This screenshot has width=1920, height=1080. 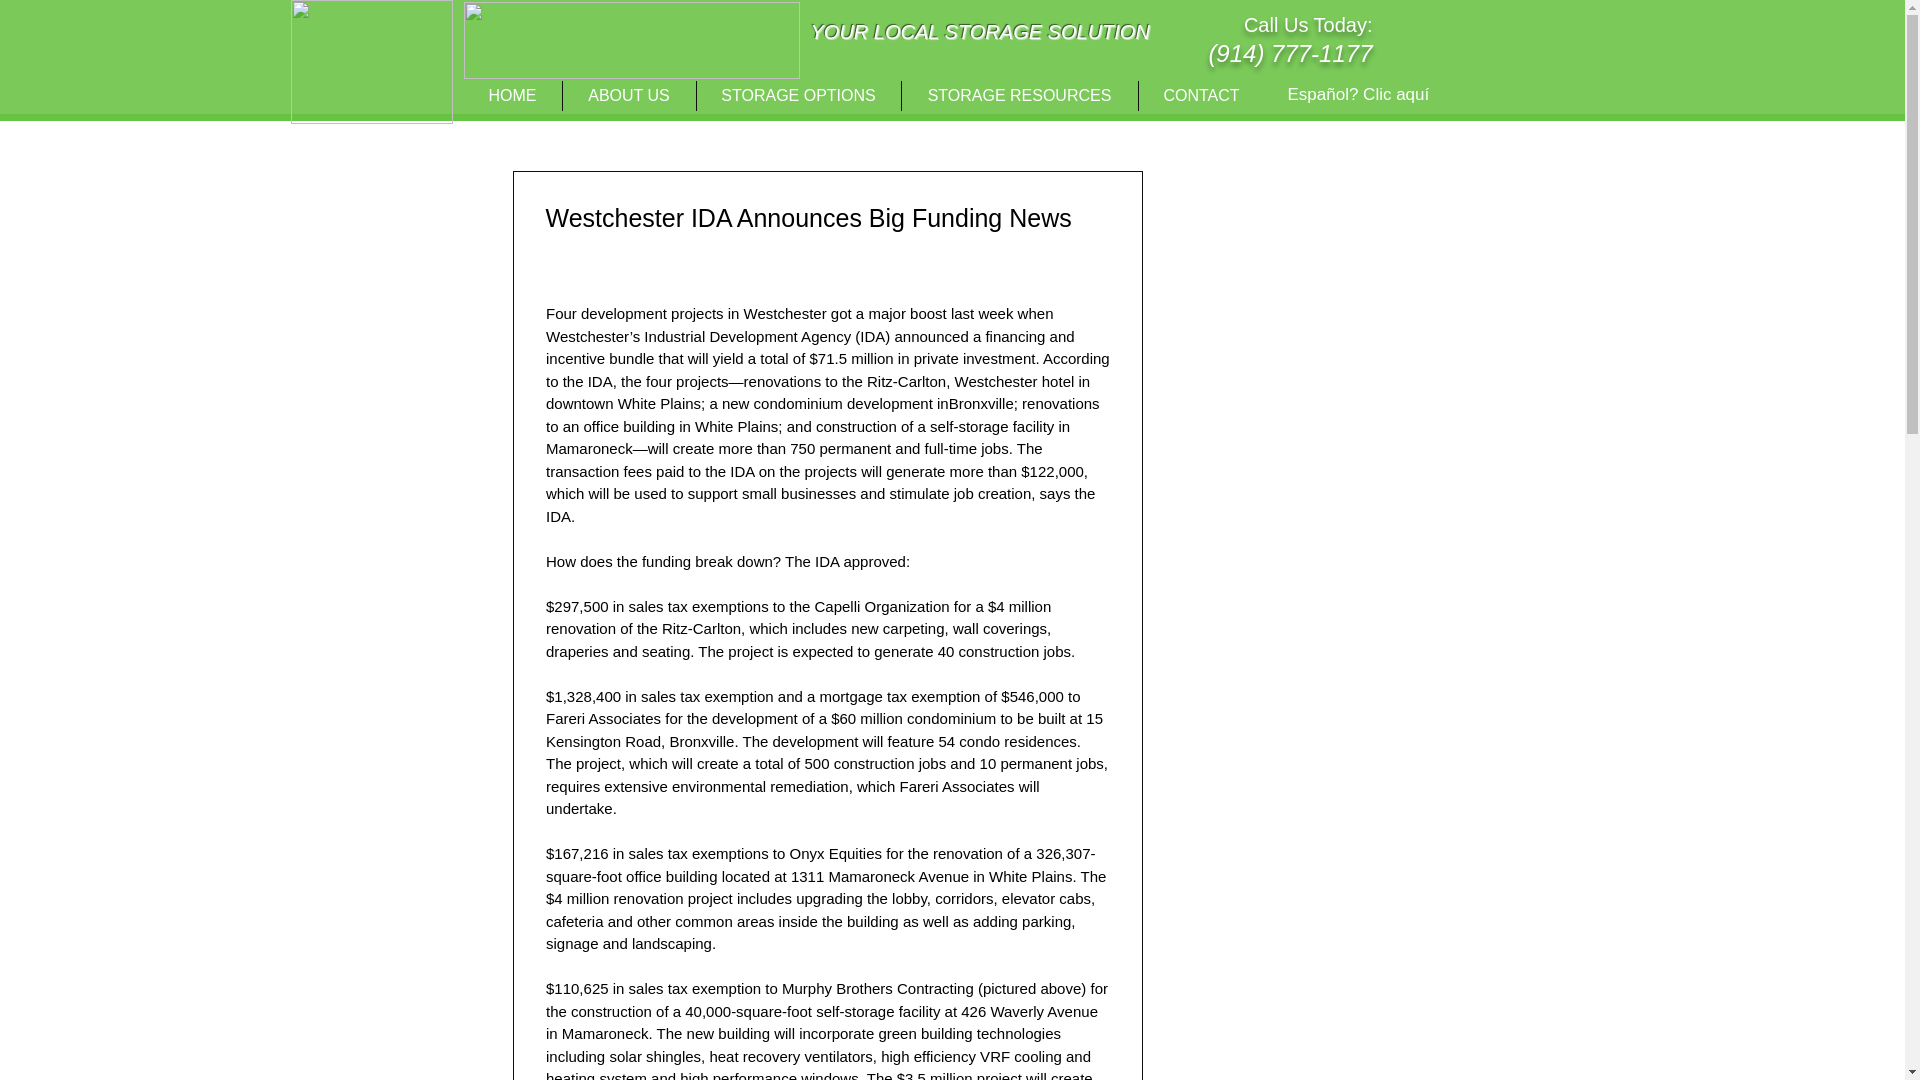 I want to click on ABOUT US, so click(x=628, y=96).